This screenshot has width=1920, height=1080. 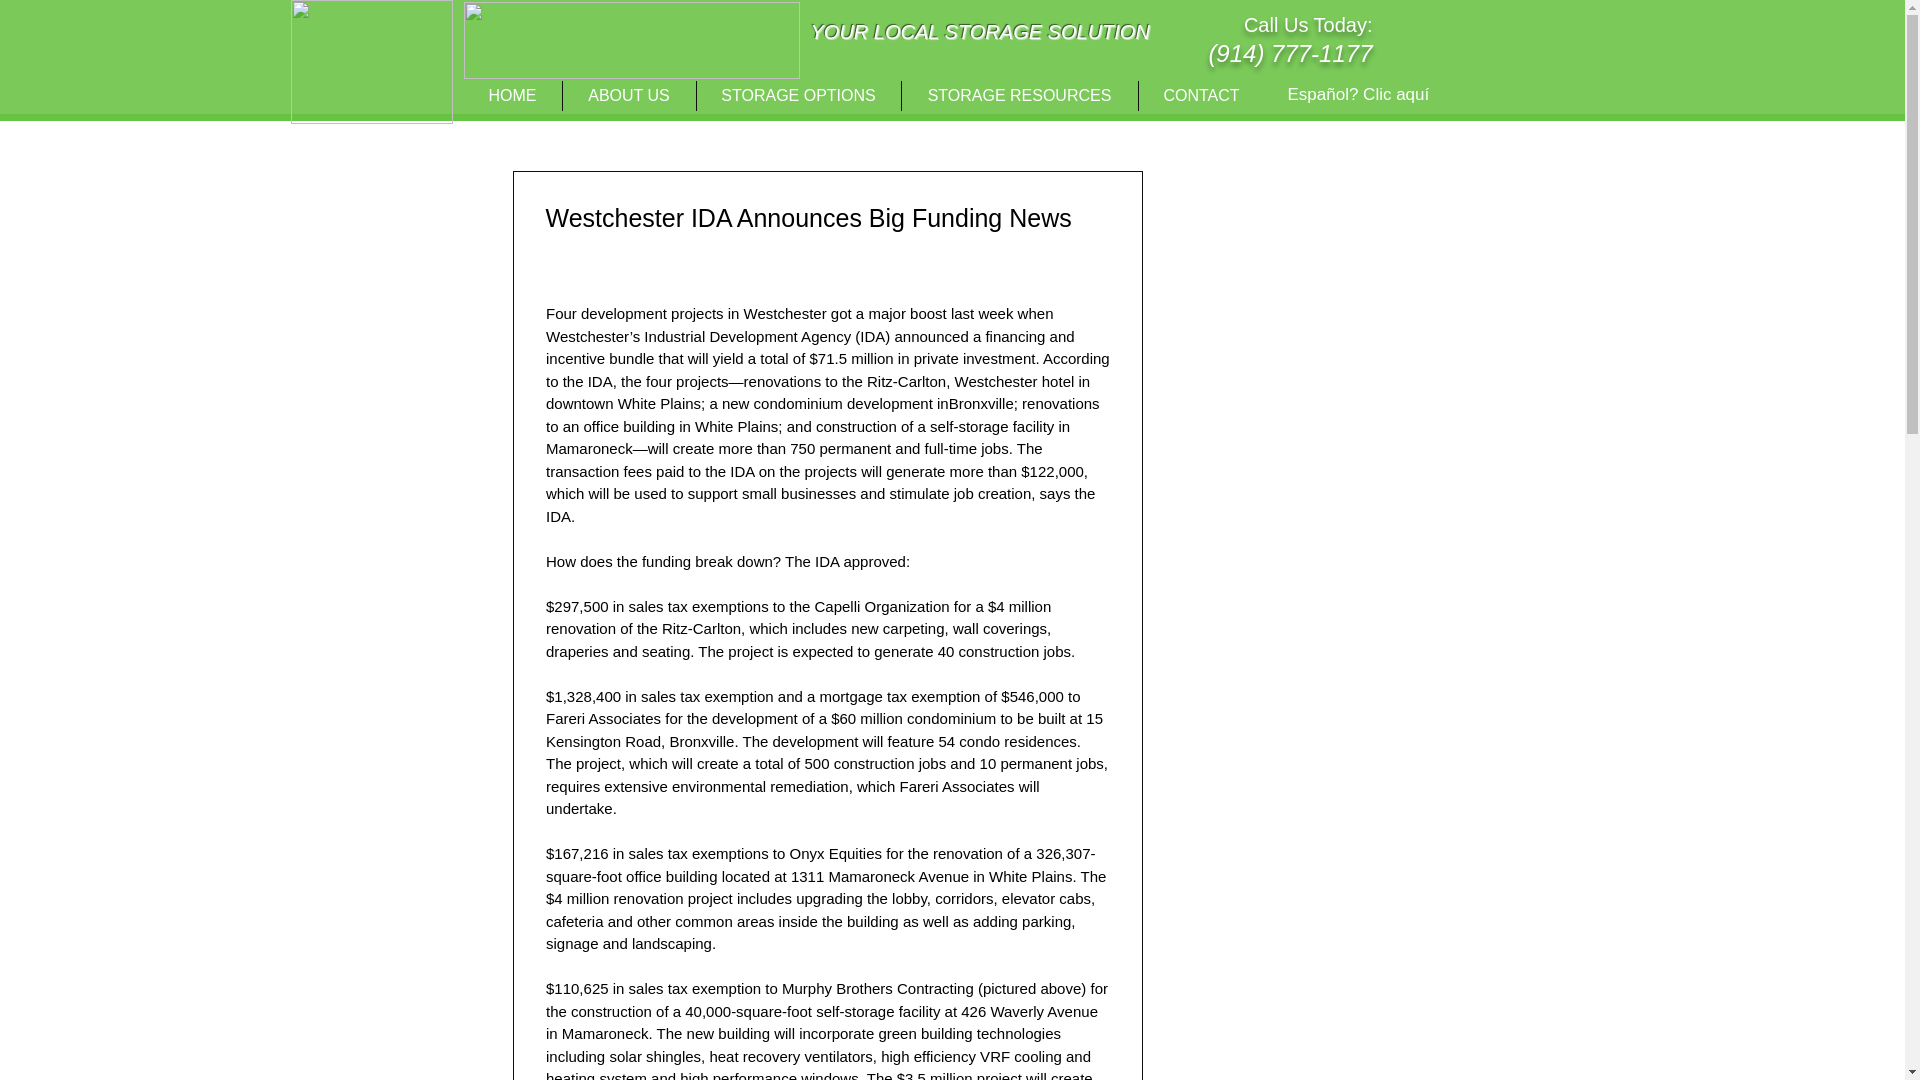 I want to click on ABOUT US, so click(x=628, y=96).